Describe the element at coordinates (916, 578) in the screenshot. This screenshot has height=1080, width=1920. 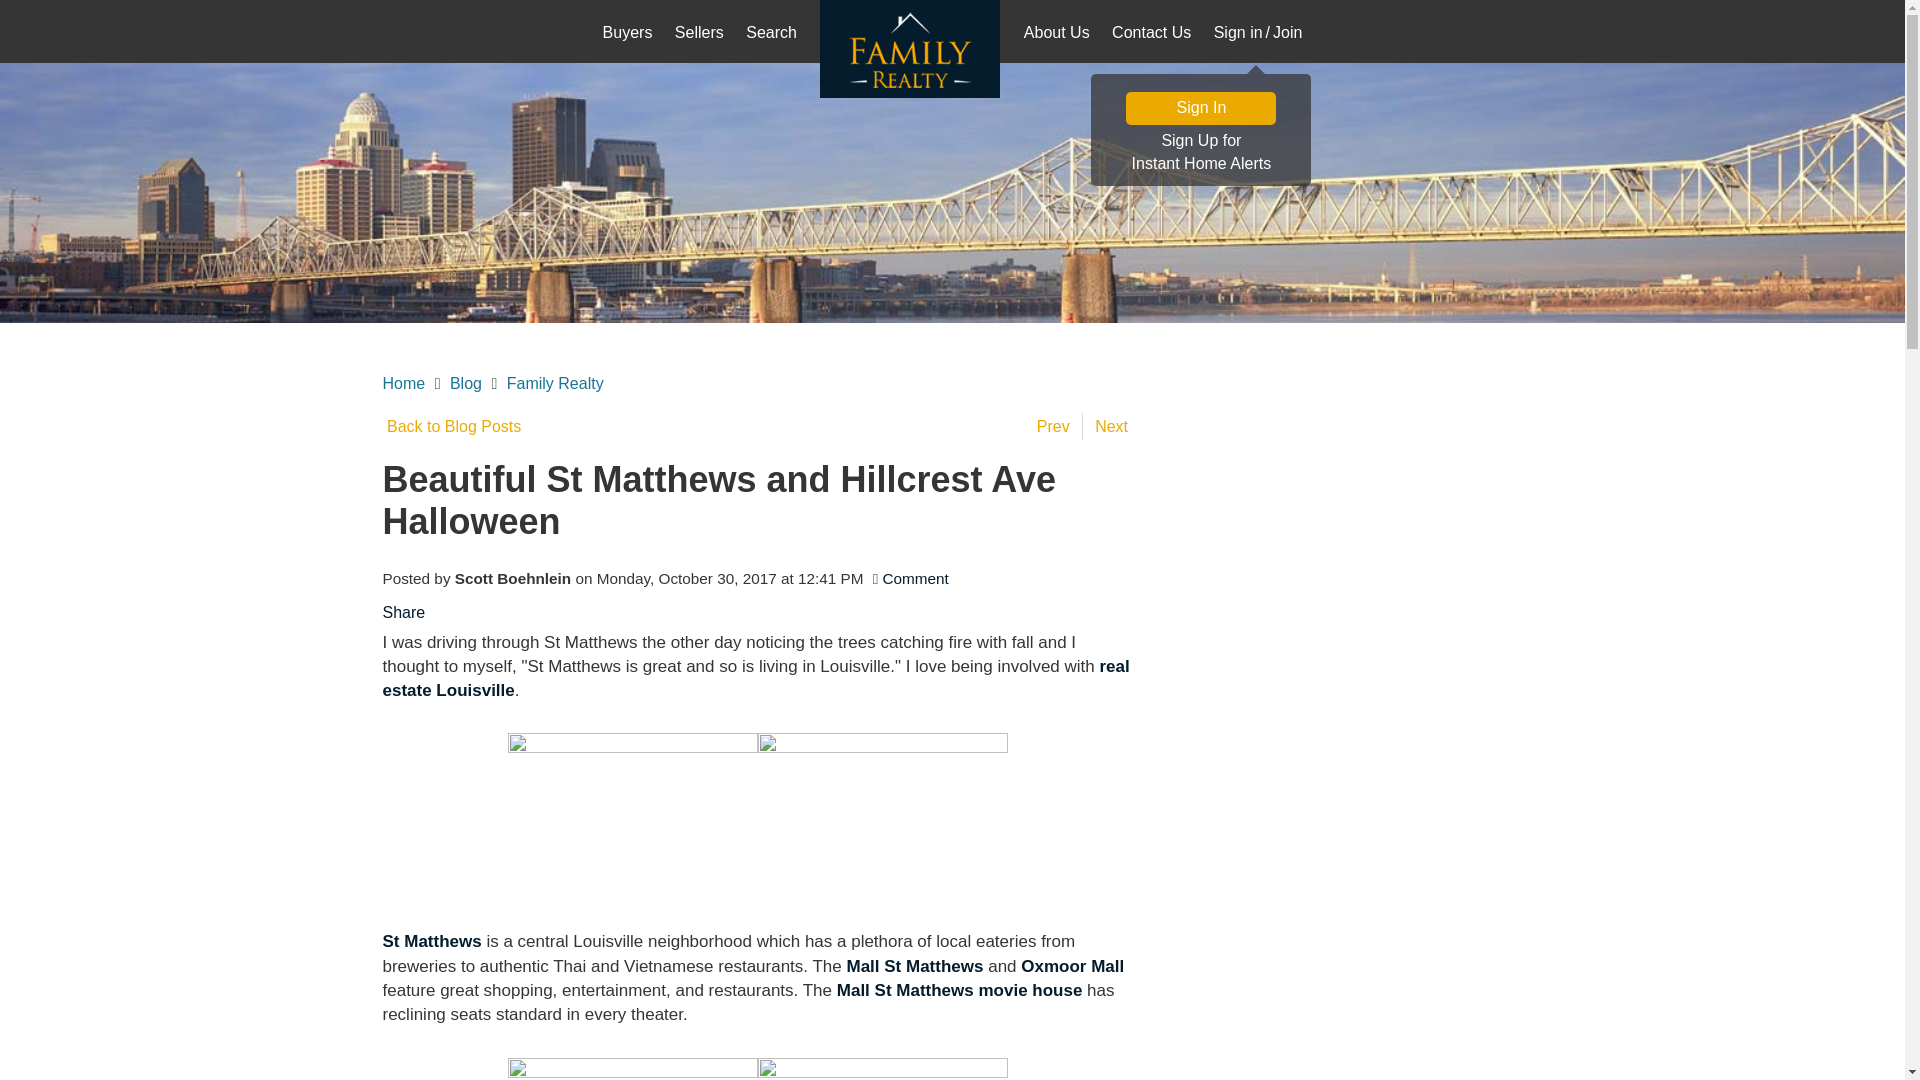
I see `Comment` at that location.